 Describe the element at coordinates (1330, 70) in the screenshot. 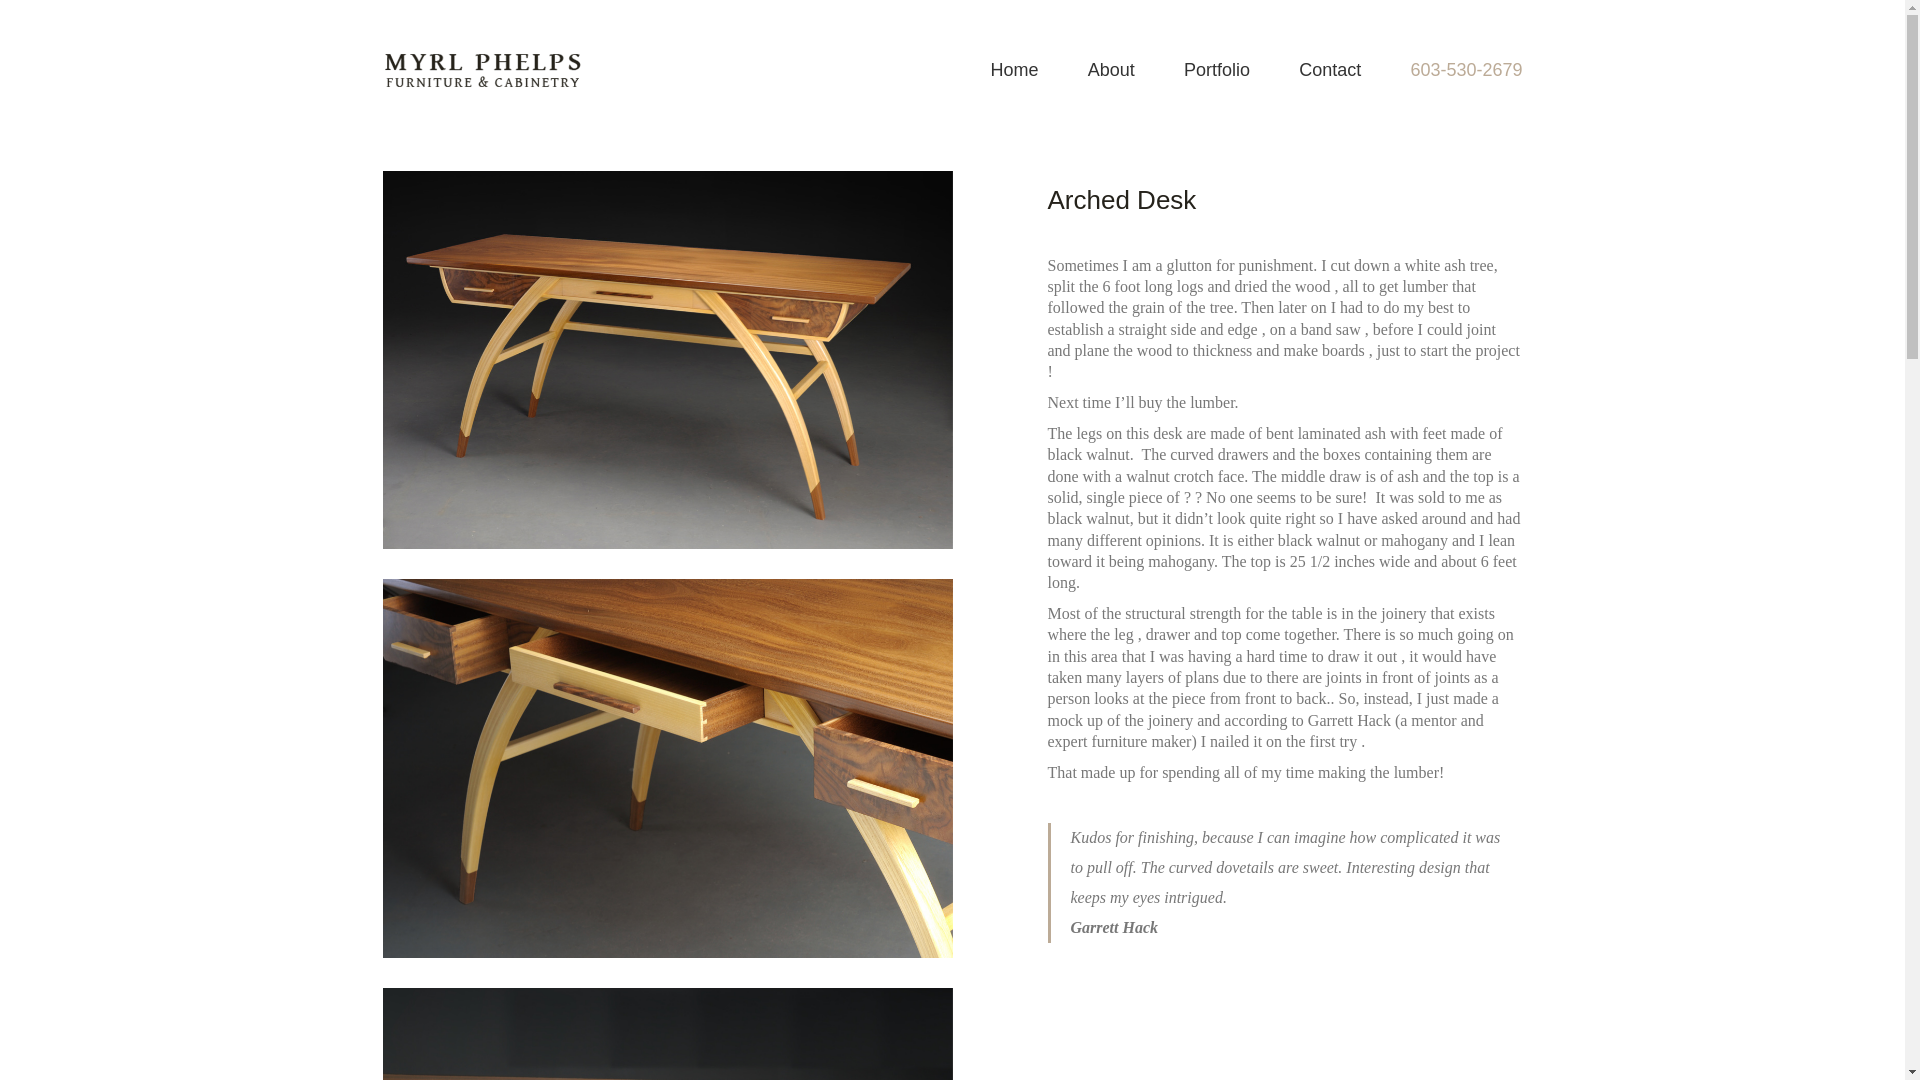

I see `Contact` at that location.